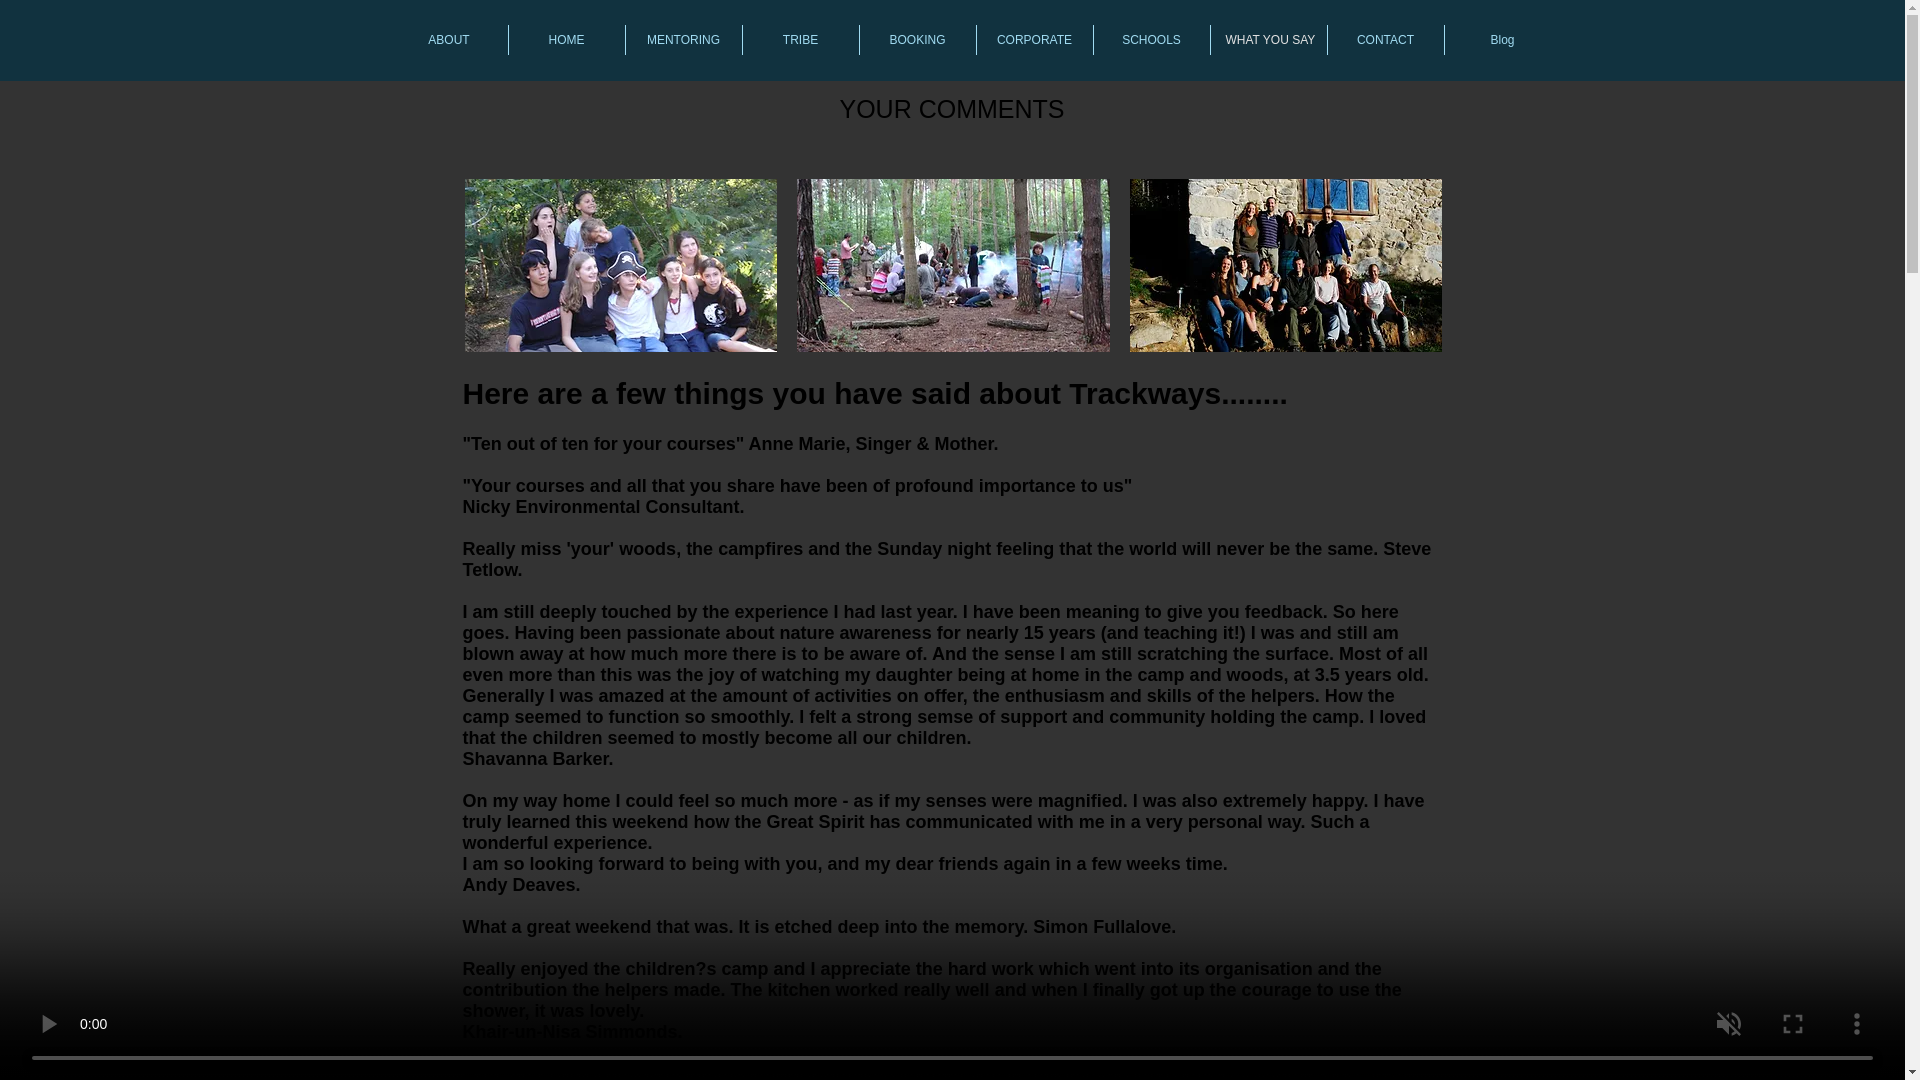 Image resolution: width=1920 pixels, height=1080 pixels. What do you see at coordinates (566, 40) in the screenshot?
I see `HOME` at bounding box center [566, 40].